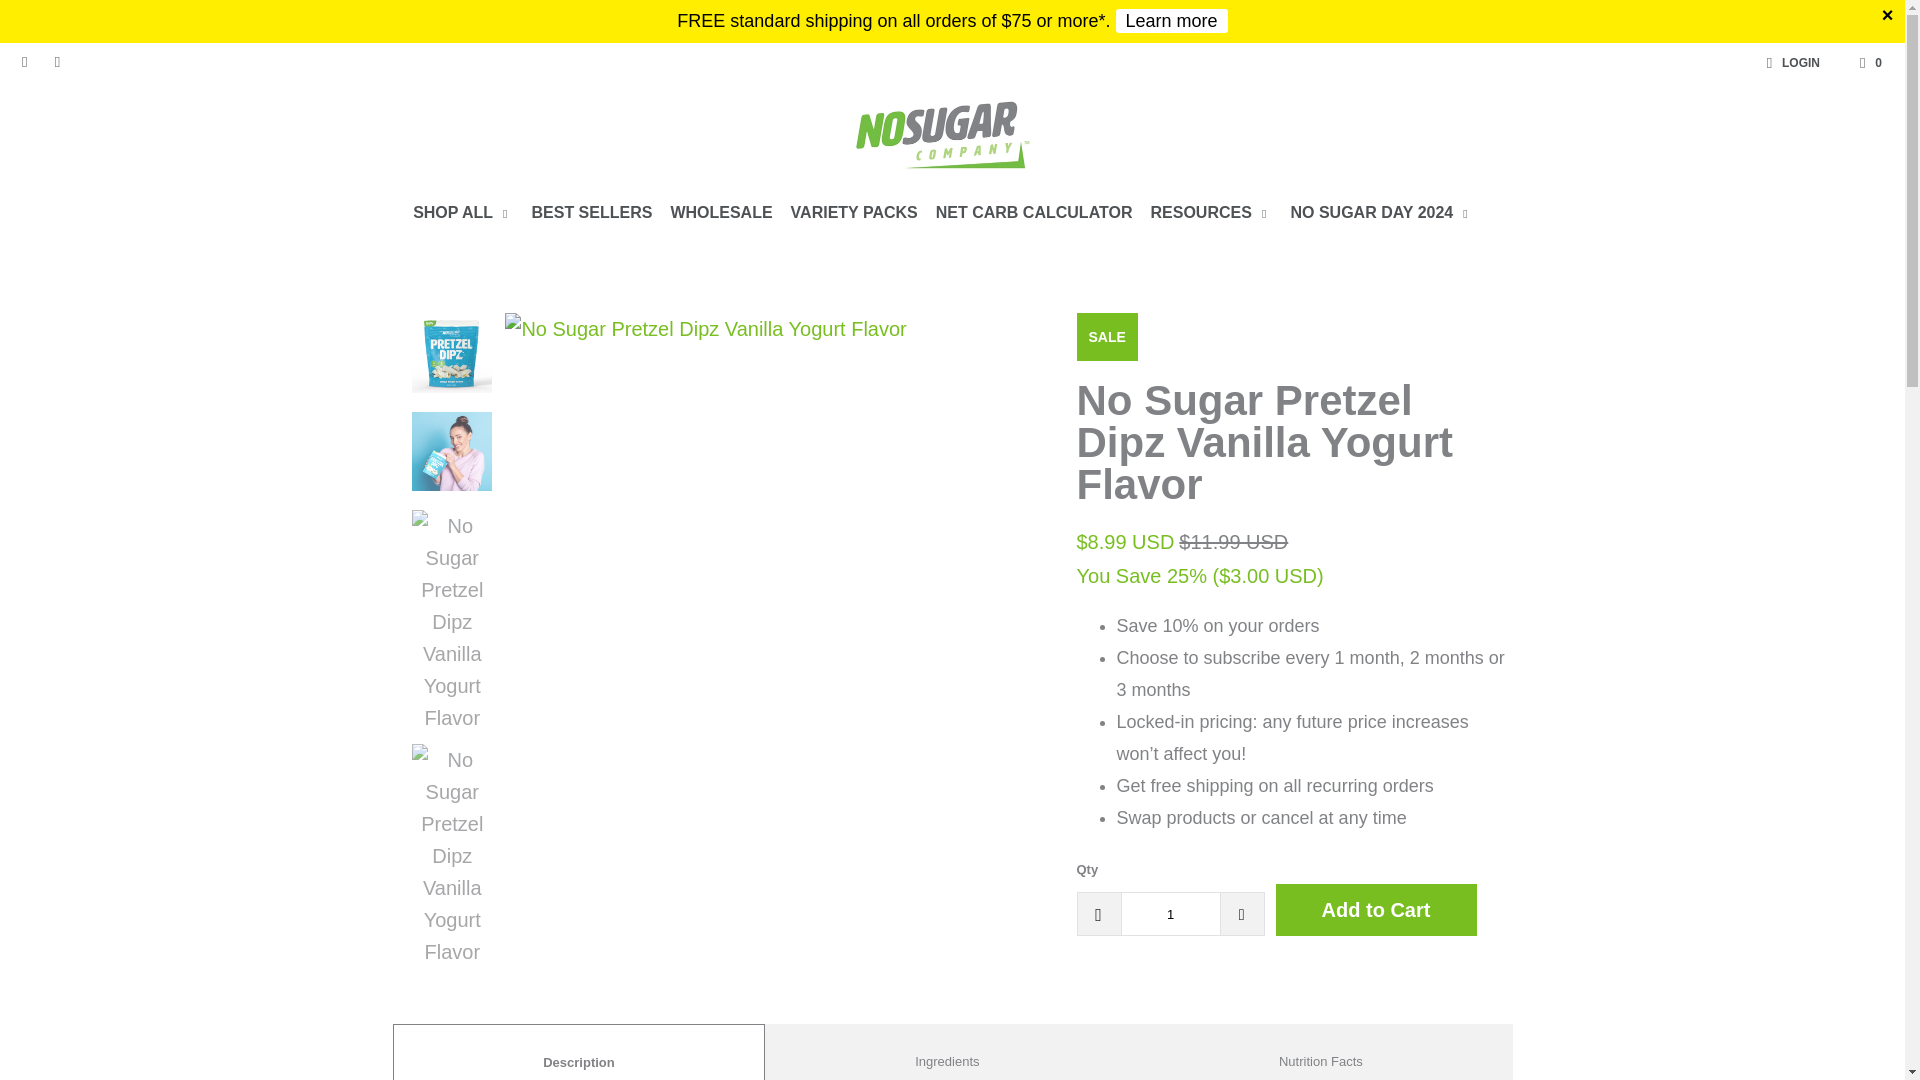 This screenshot has width=1920, height=1080. Describe the element at coordinates (942, 138) in the screenshot. I see `No Sugar Company Inc.` at that location.